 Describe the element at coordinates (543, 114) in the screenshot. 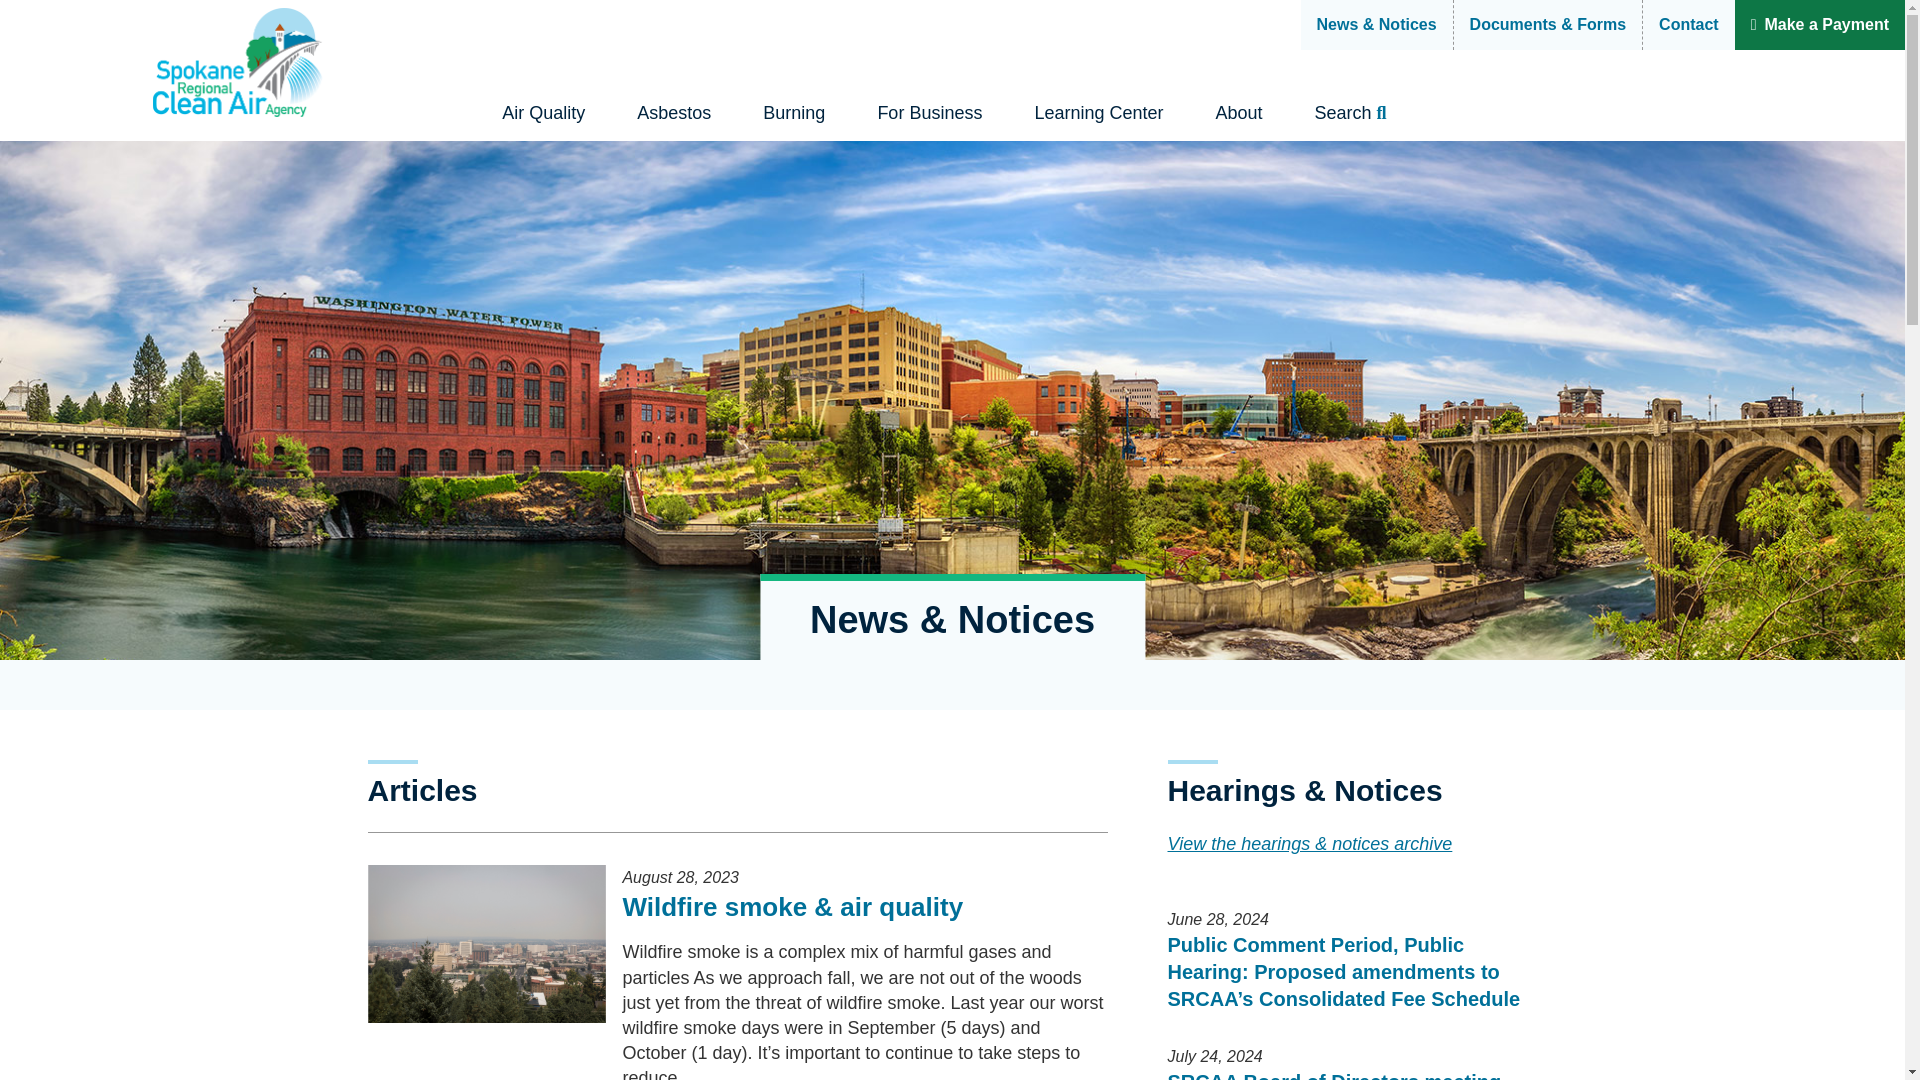

I see `Air Quality` at that location.